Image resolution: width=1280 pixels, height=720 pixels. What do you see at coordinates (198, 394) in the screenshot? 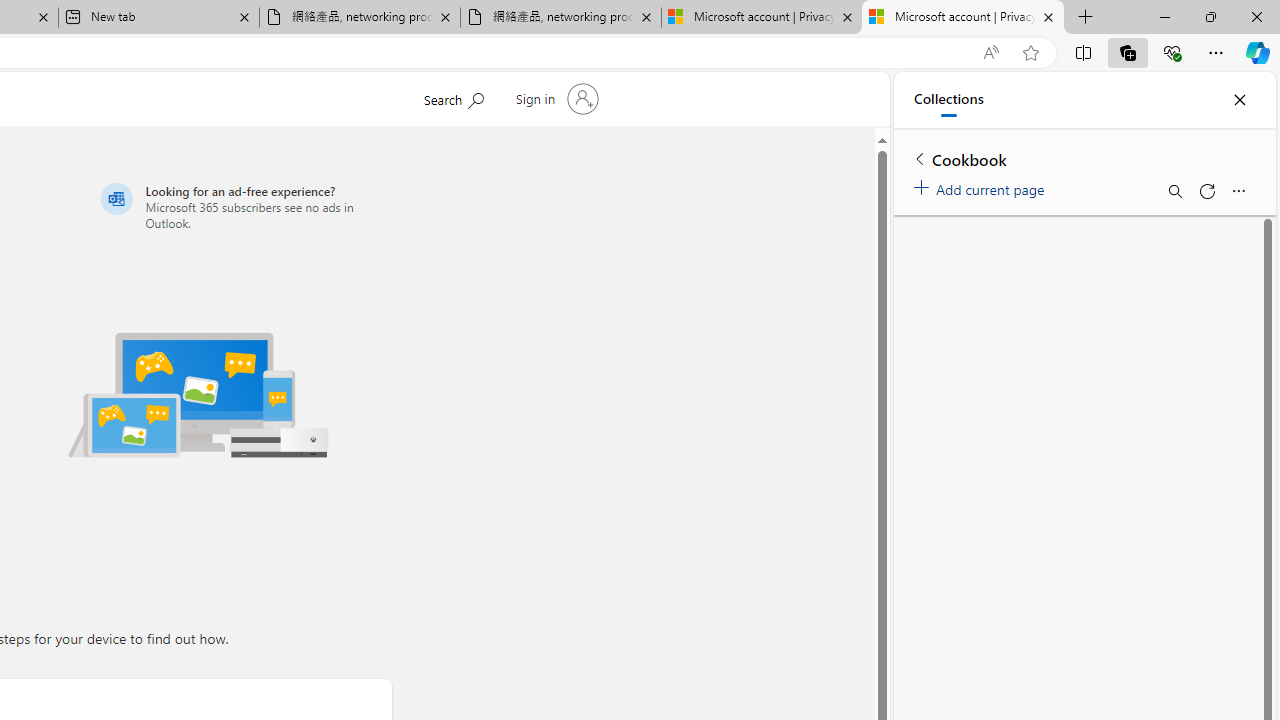
I see `Illustration of multiple devices` at bounding box center [198, 394].